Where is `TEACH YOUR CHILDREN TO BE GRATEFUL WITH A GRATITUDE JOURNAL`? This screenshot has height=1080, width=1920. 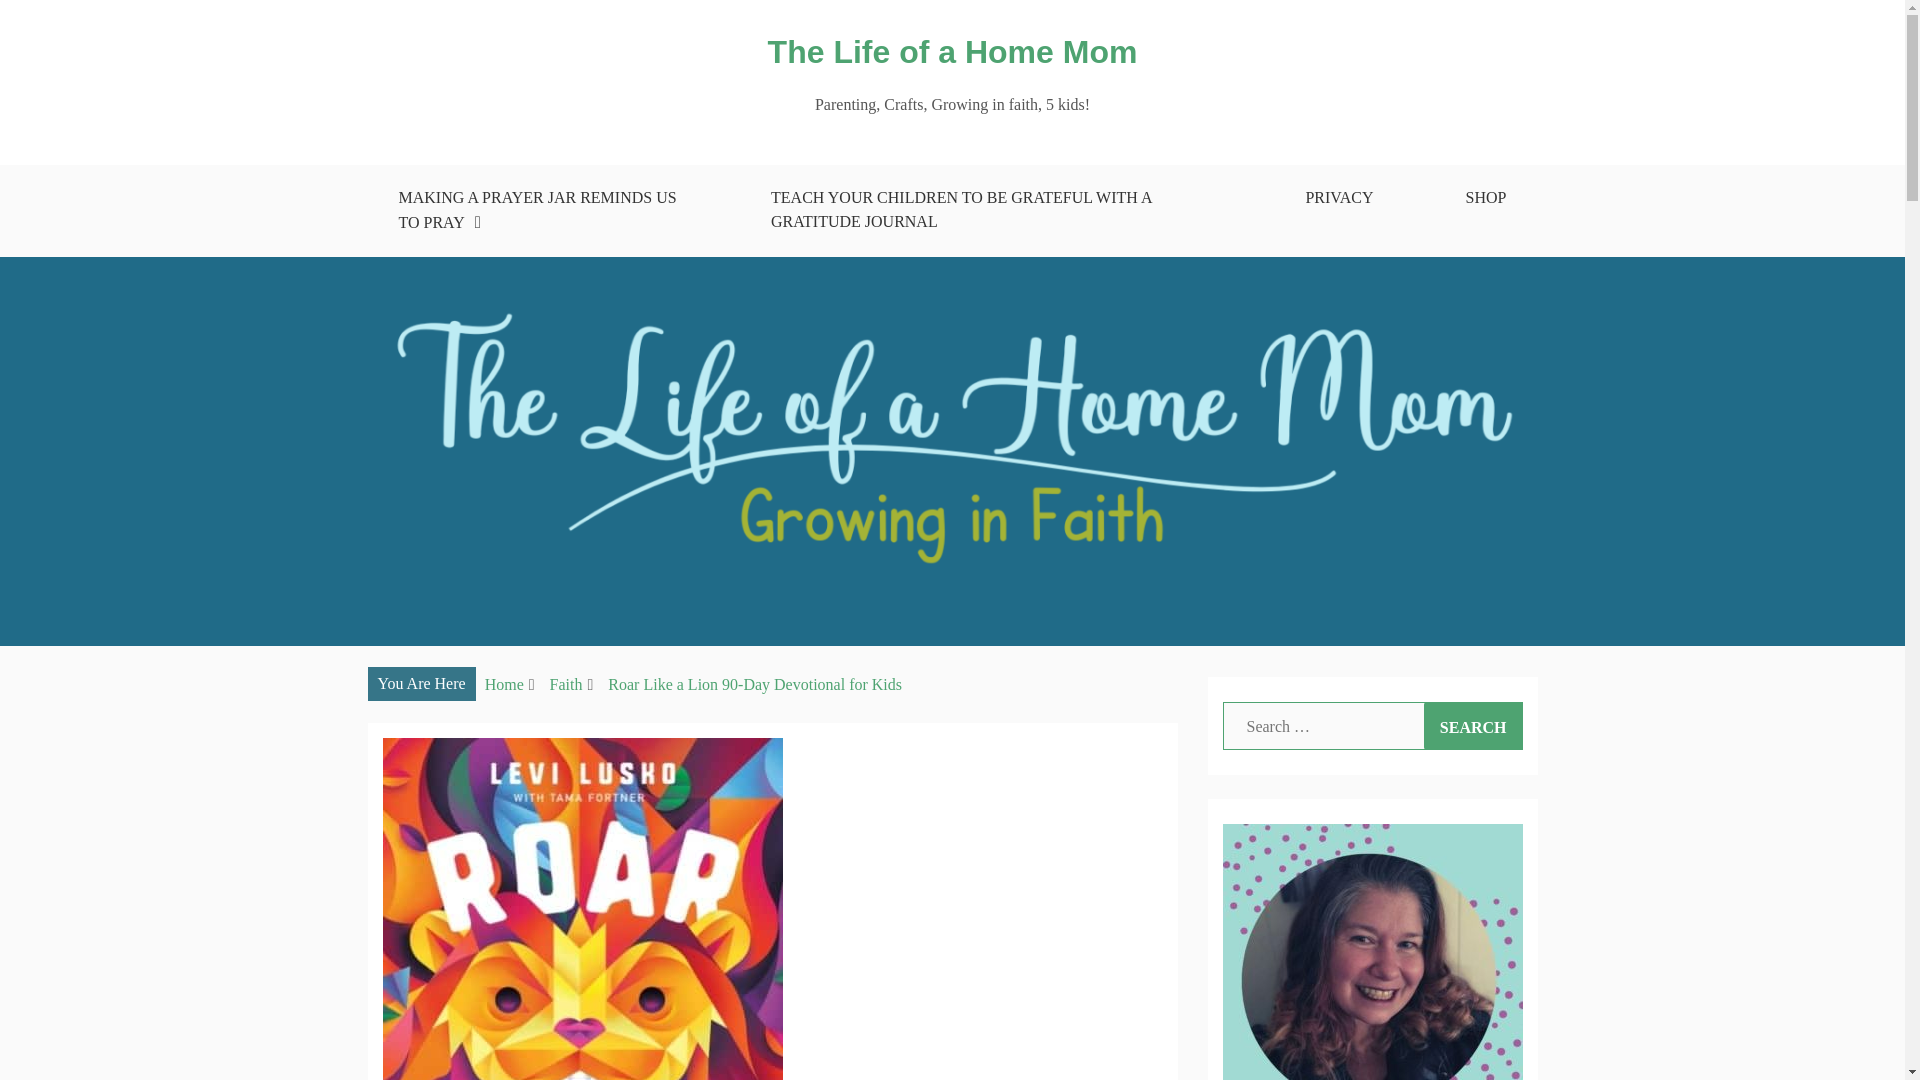
TEACH YOUR CHILDREN TO BE GRATEFUL WITH A GRATITUDE JOURNAL is located at coordinates (992, 210).